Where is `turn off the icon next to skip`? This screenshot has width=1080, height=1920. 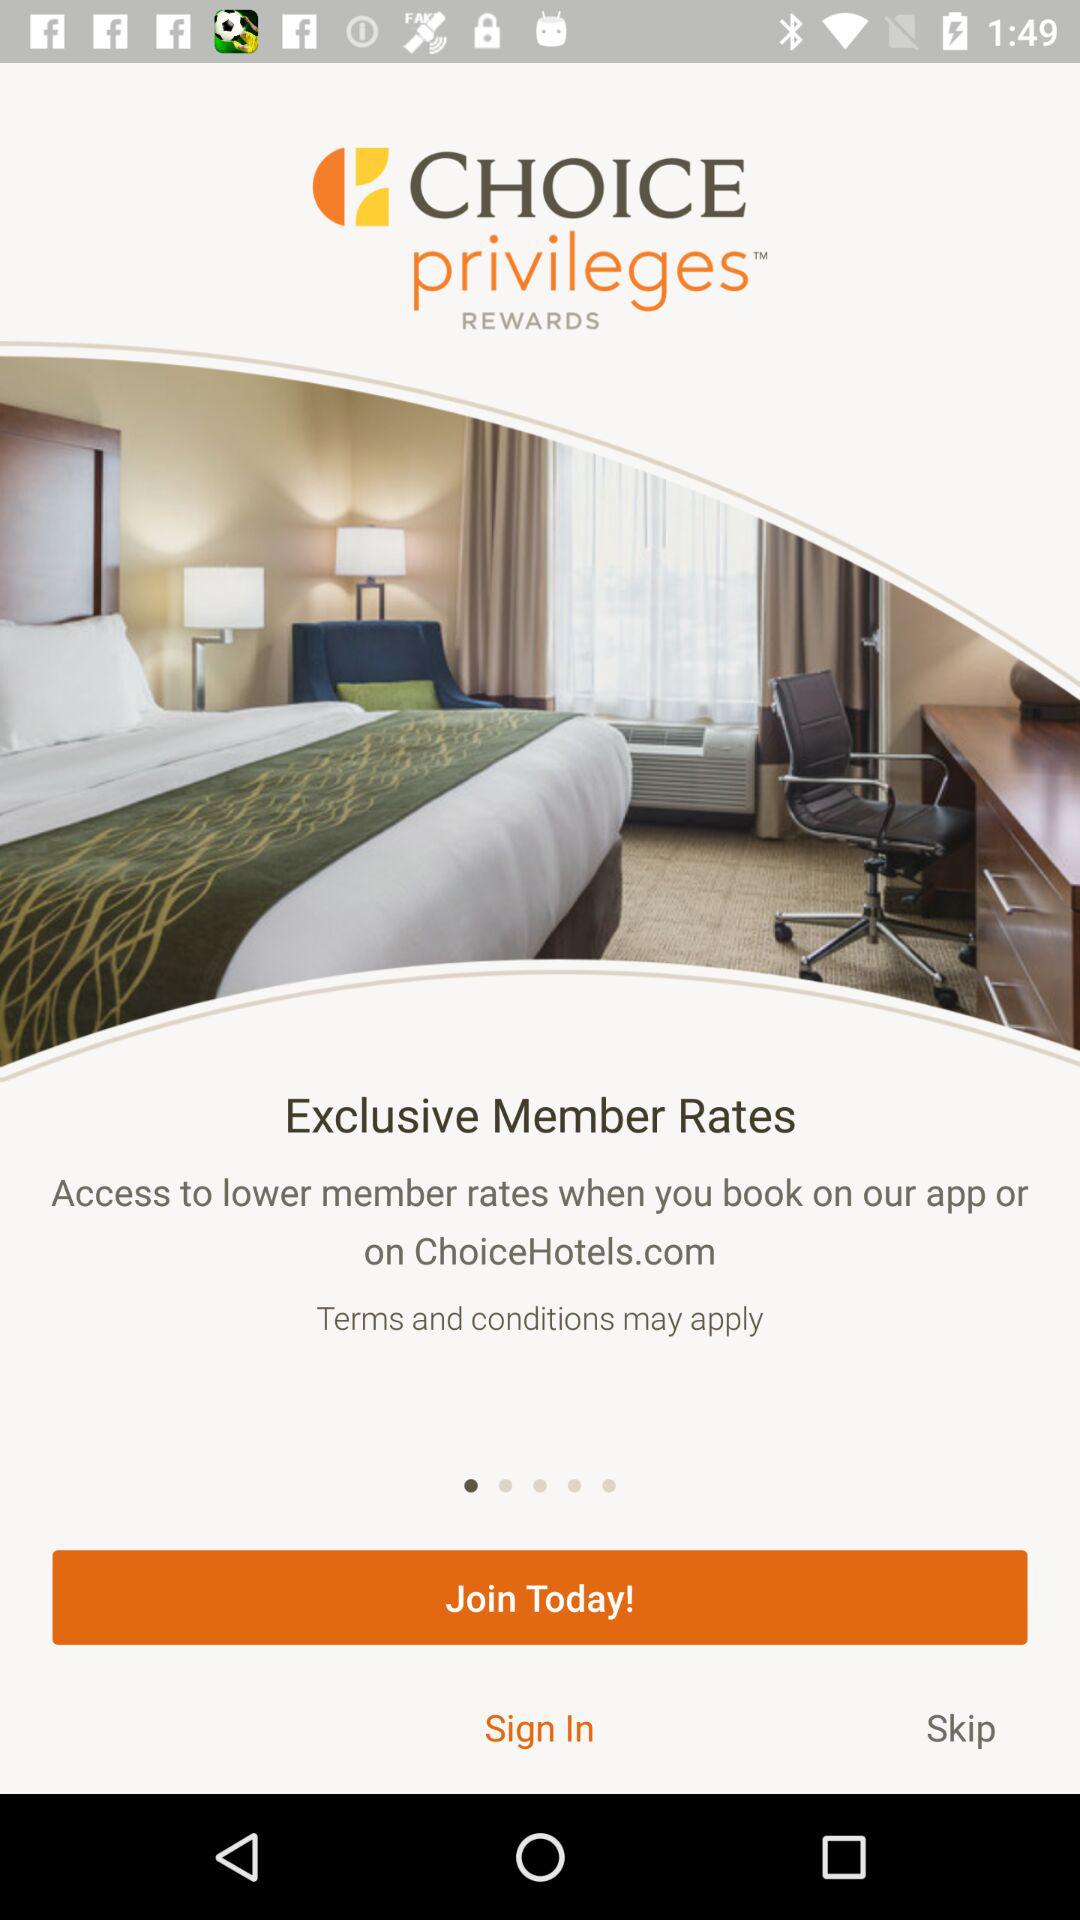 turn off the icon next to skip is located at coordinates (539, 1726).